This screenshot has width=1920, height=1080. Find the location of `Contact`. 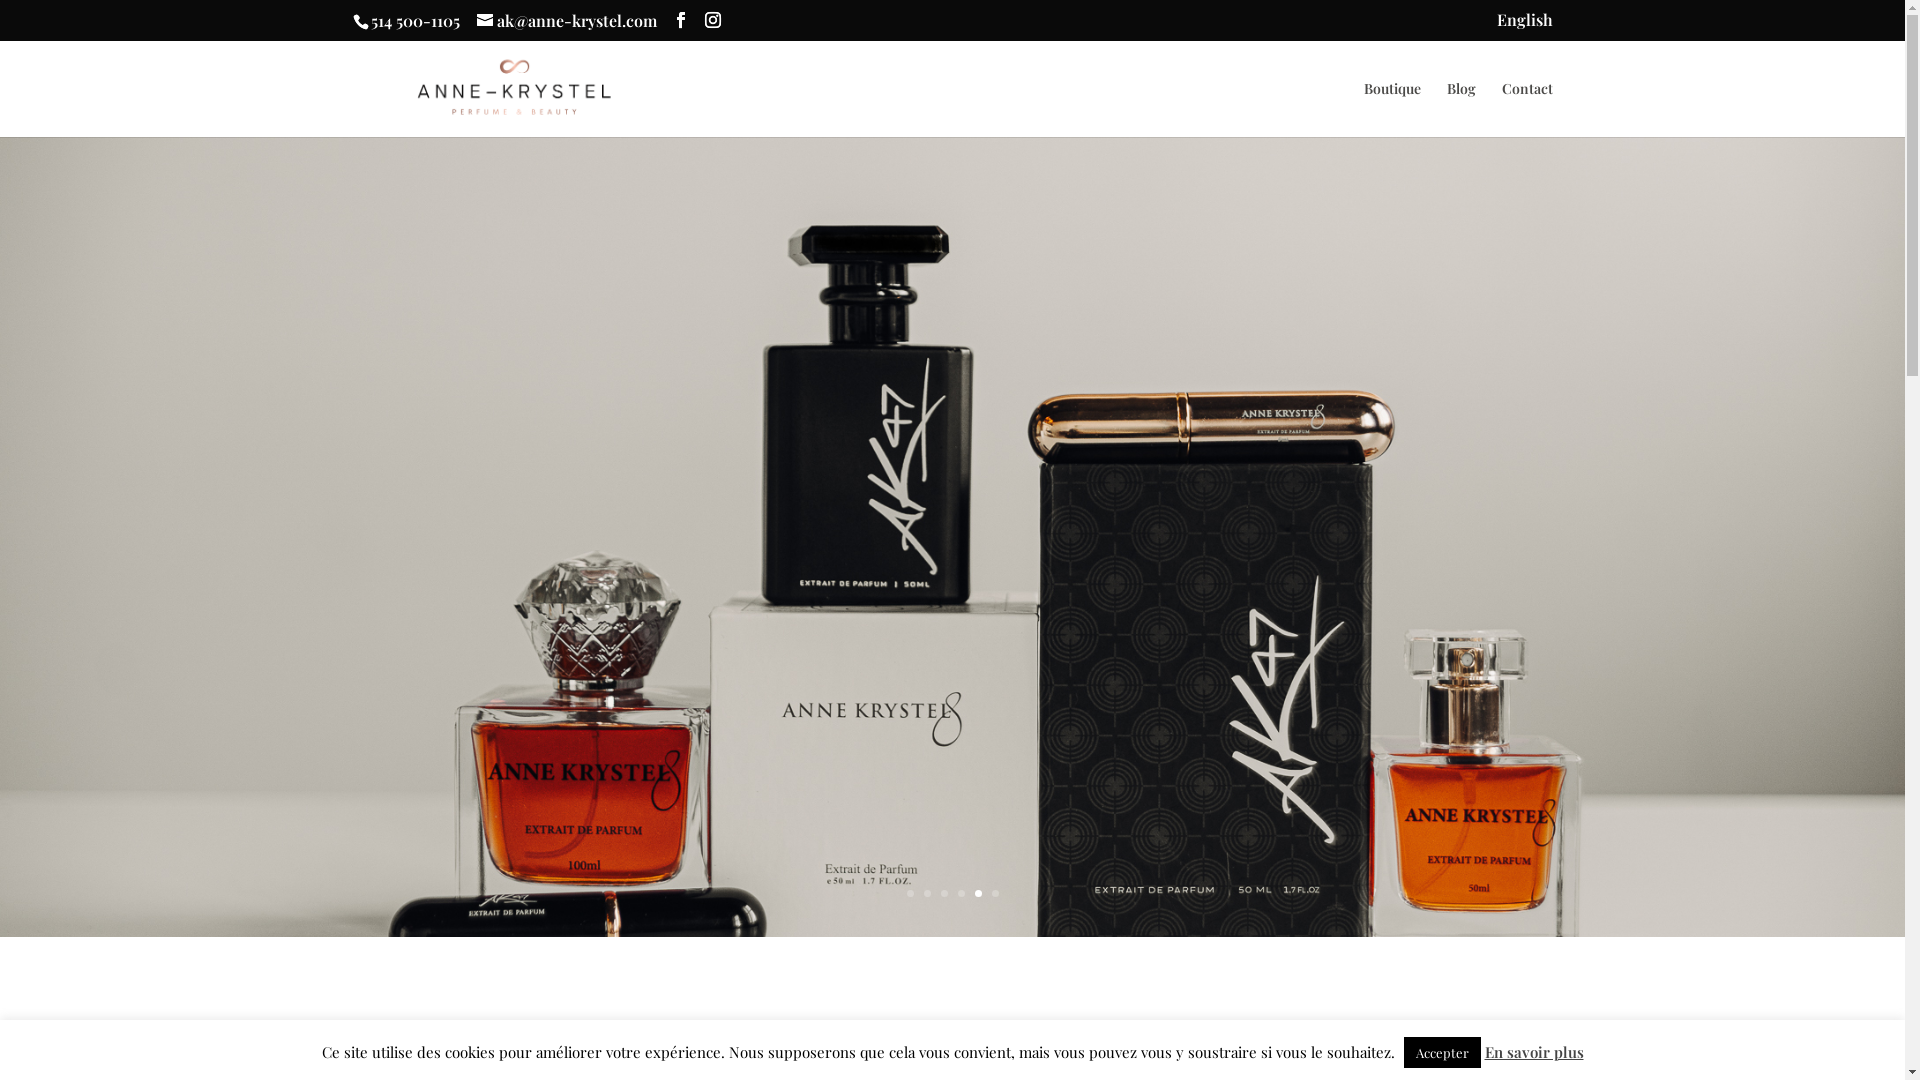

Contact is located at coordinates (1528, 110).